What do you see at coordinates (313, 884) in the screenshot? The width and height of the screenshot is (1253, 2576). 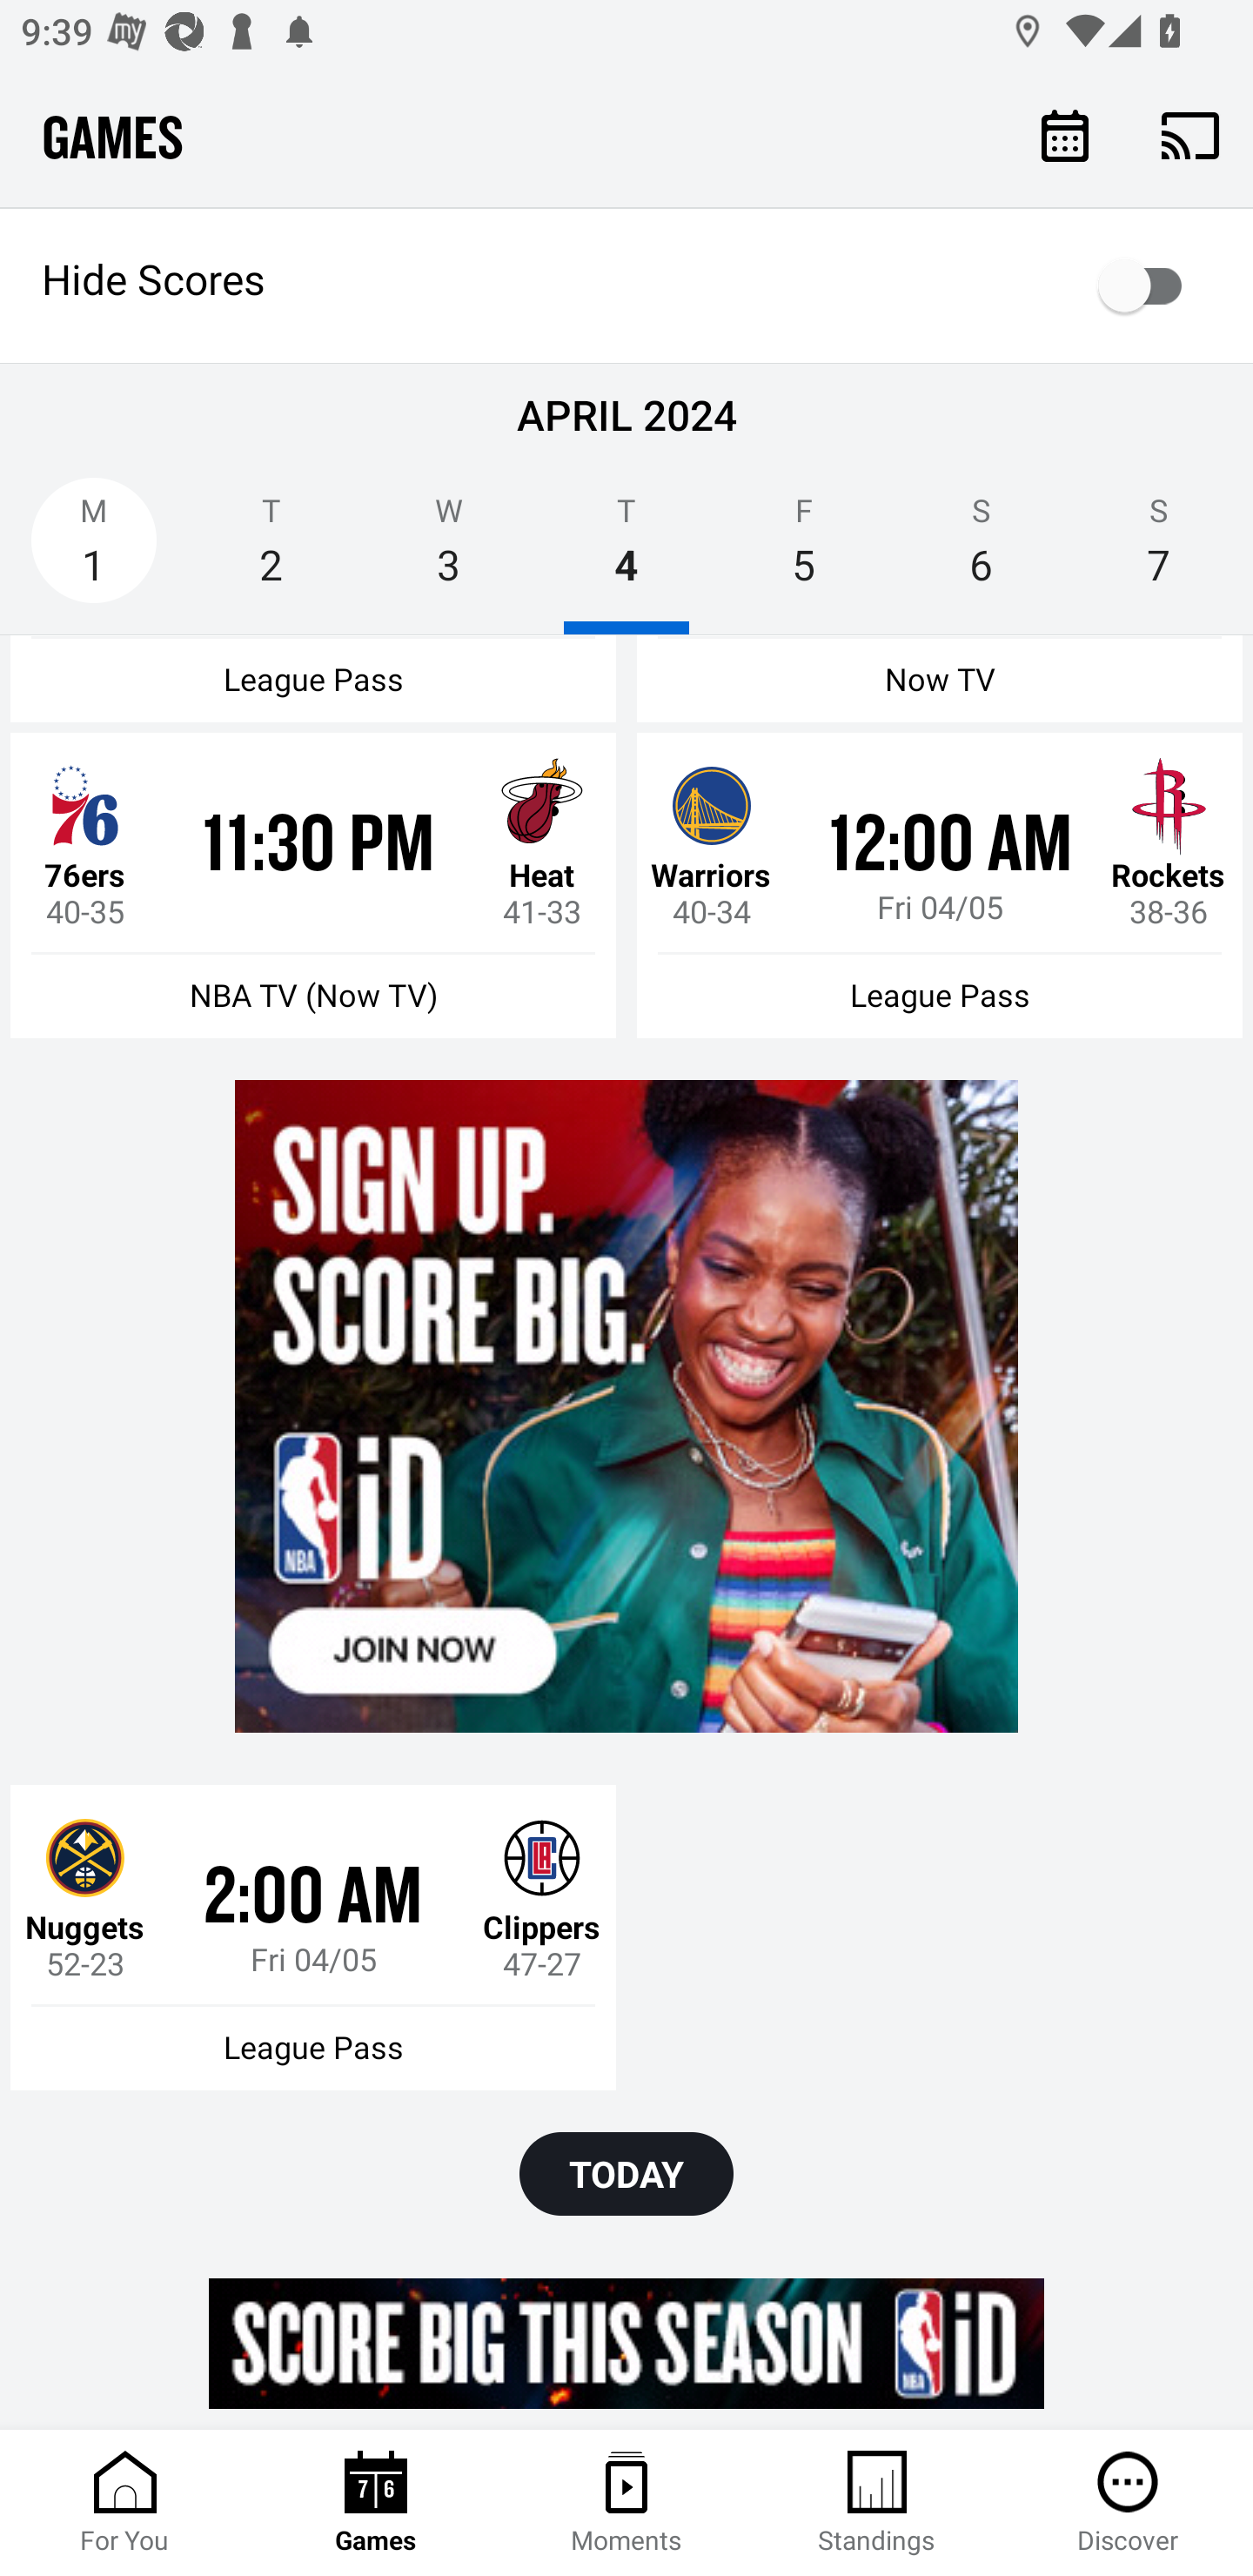 I see `76ers 40-35 11:30 PM Heat 41-33 NBA TV (Now TV)` at bounding box center [313, 884].